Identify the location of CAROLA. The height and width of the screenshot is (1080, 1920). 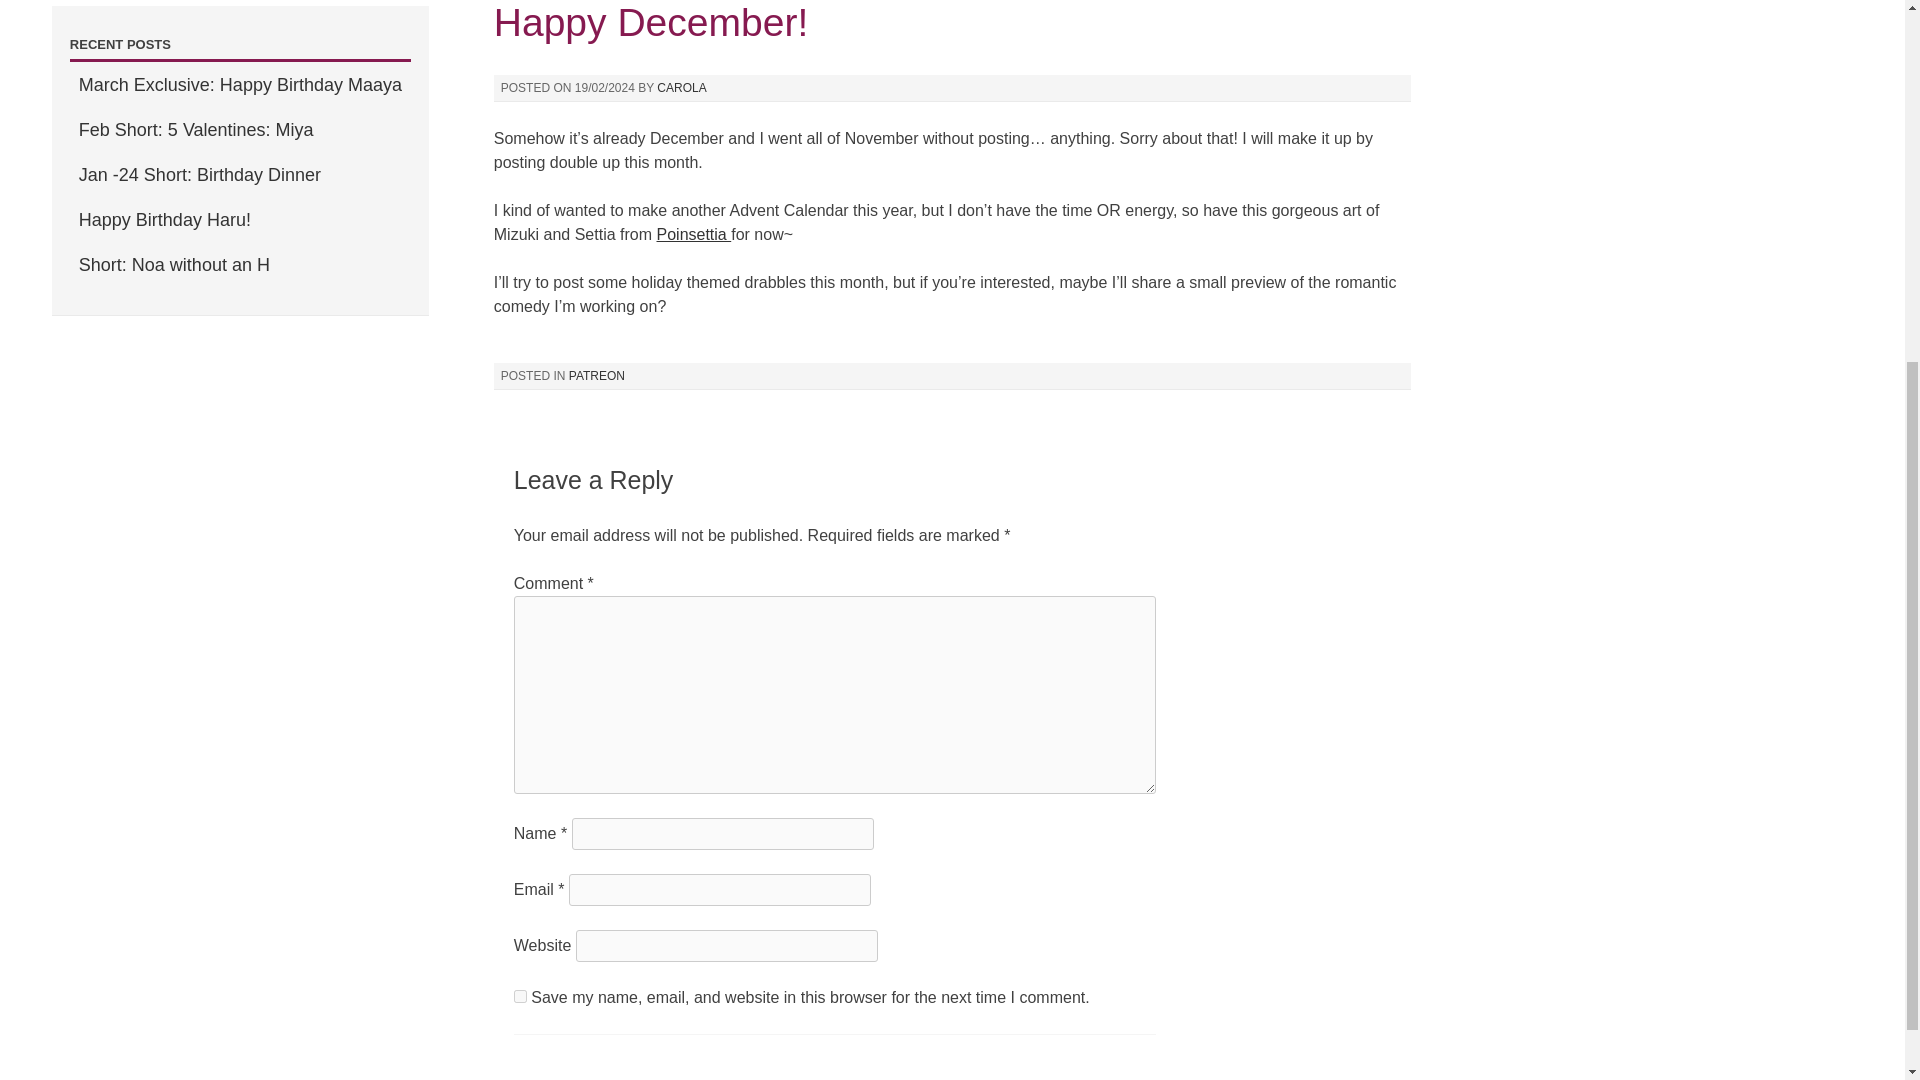
(681, 88).